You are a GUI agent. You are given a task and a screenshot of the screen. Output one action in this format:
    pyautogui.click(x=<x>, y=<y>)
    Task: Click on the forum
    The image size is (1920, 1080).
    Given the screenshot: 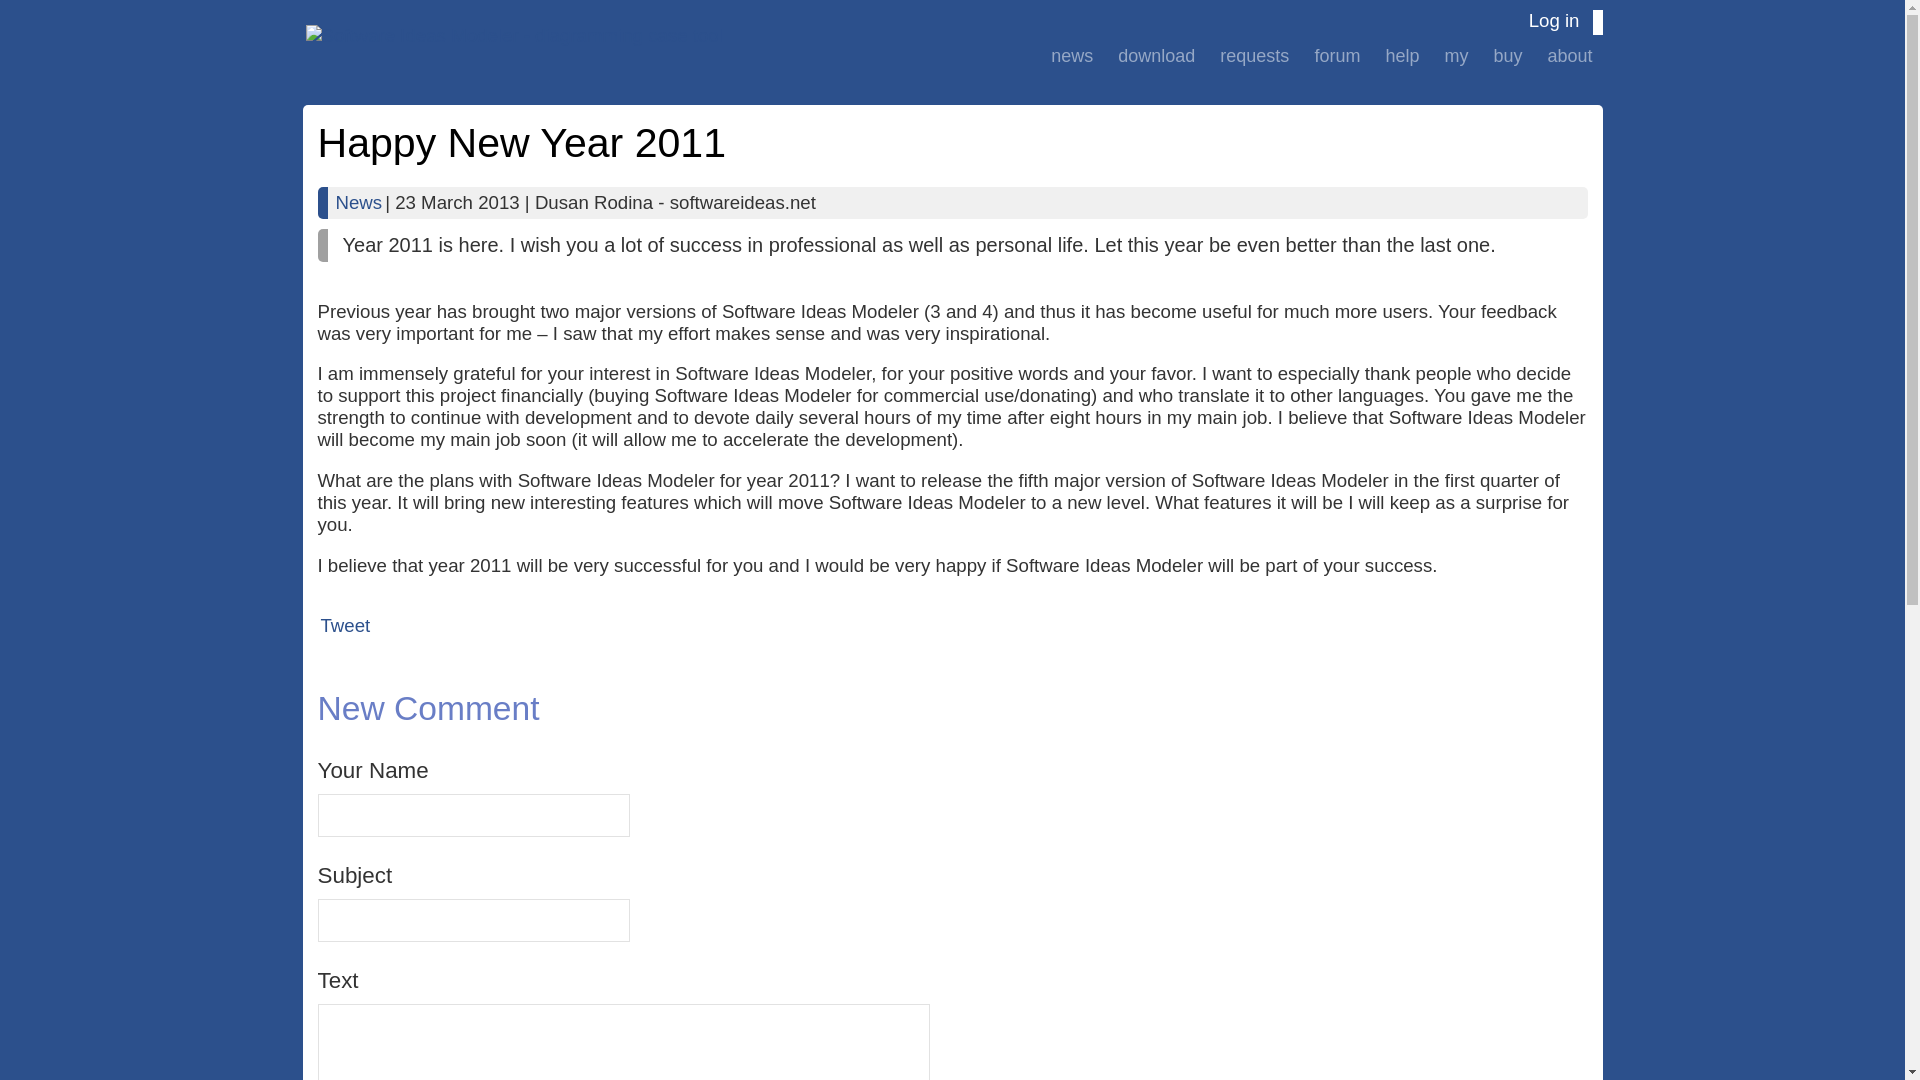 What is the action you would take?
    pyautogui.click(x=1336, y=56)
    